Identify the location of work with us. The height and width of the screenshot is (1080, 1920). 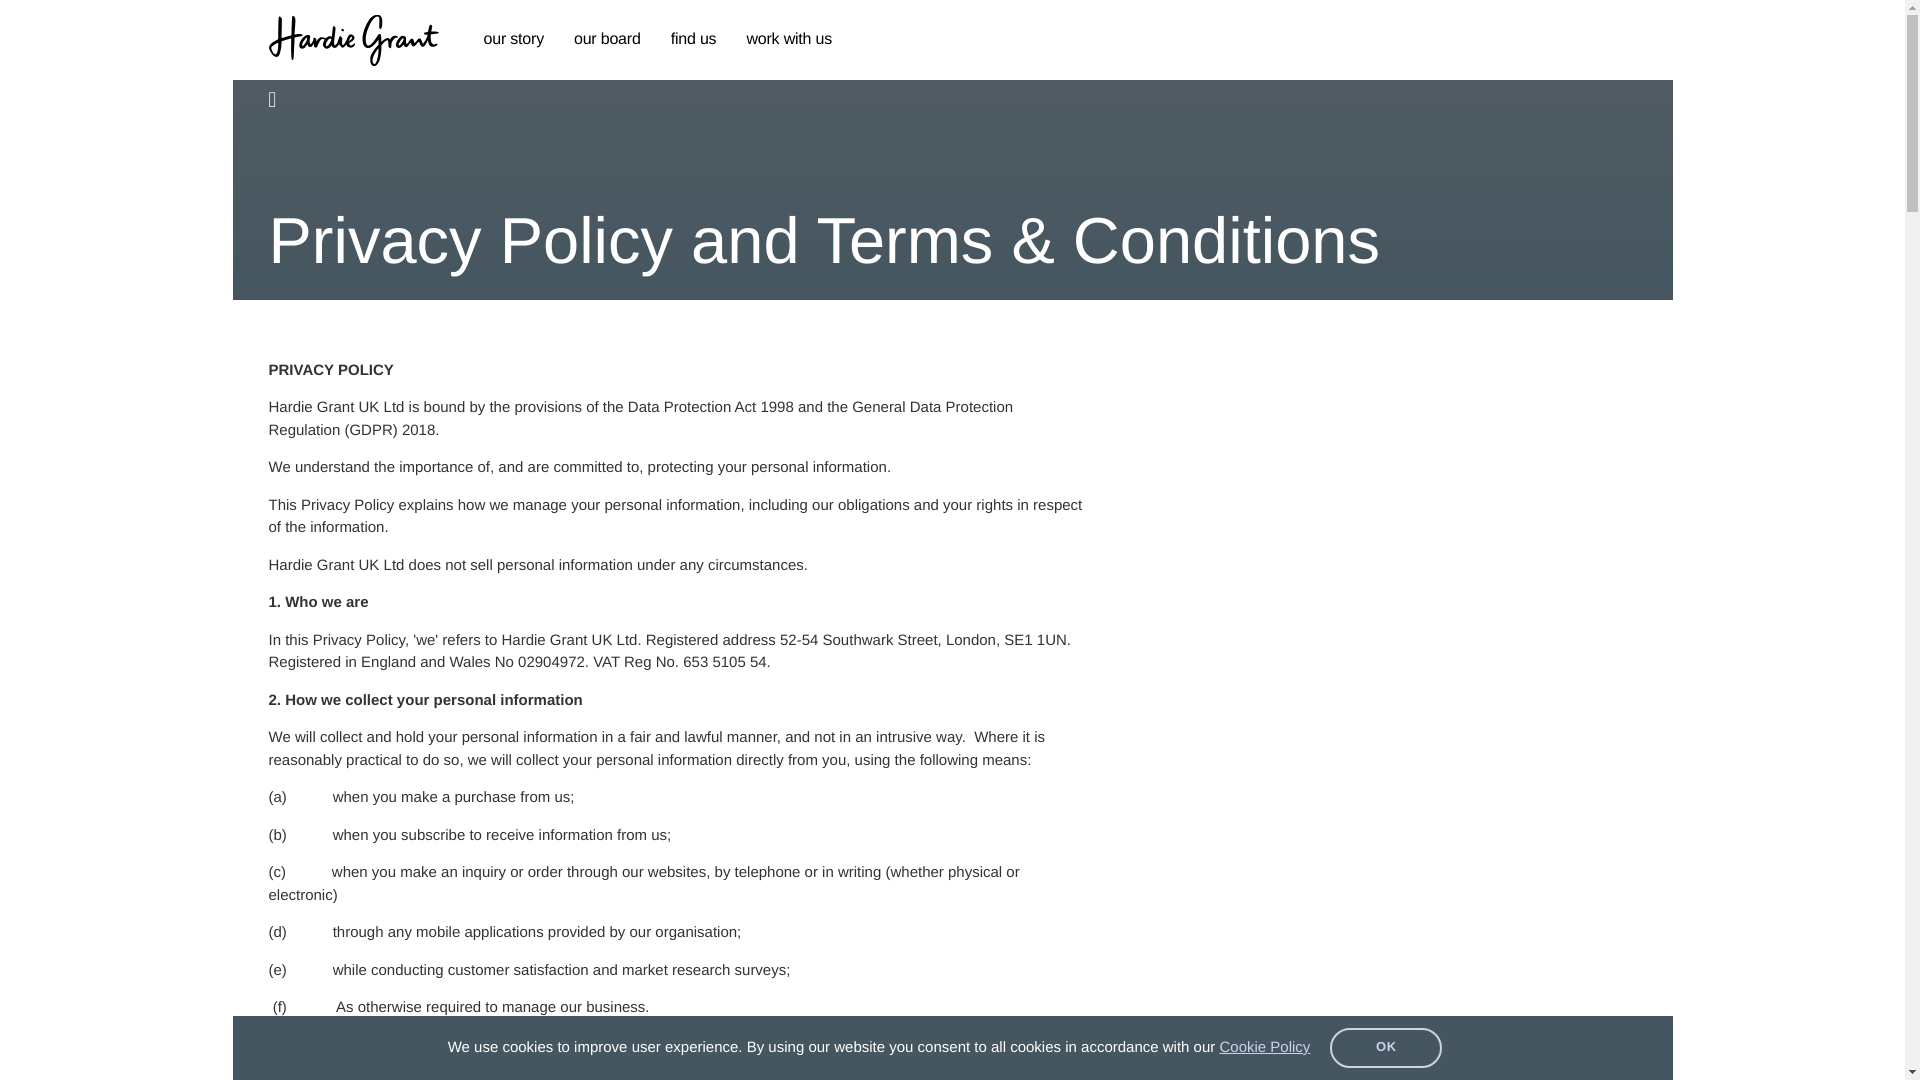
(788, 40).